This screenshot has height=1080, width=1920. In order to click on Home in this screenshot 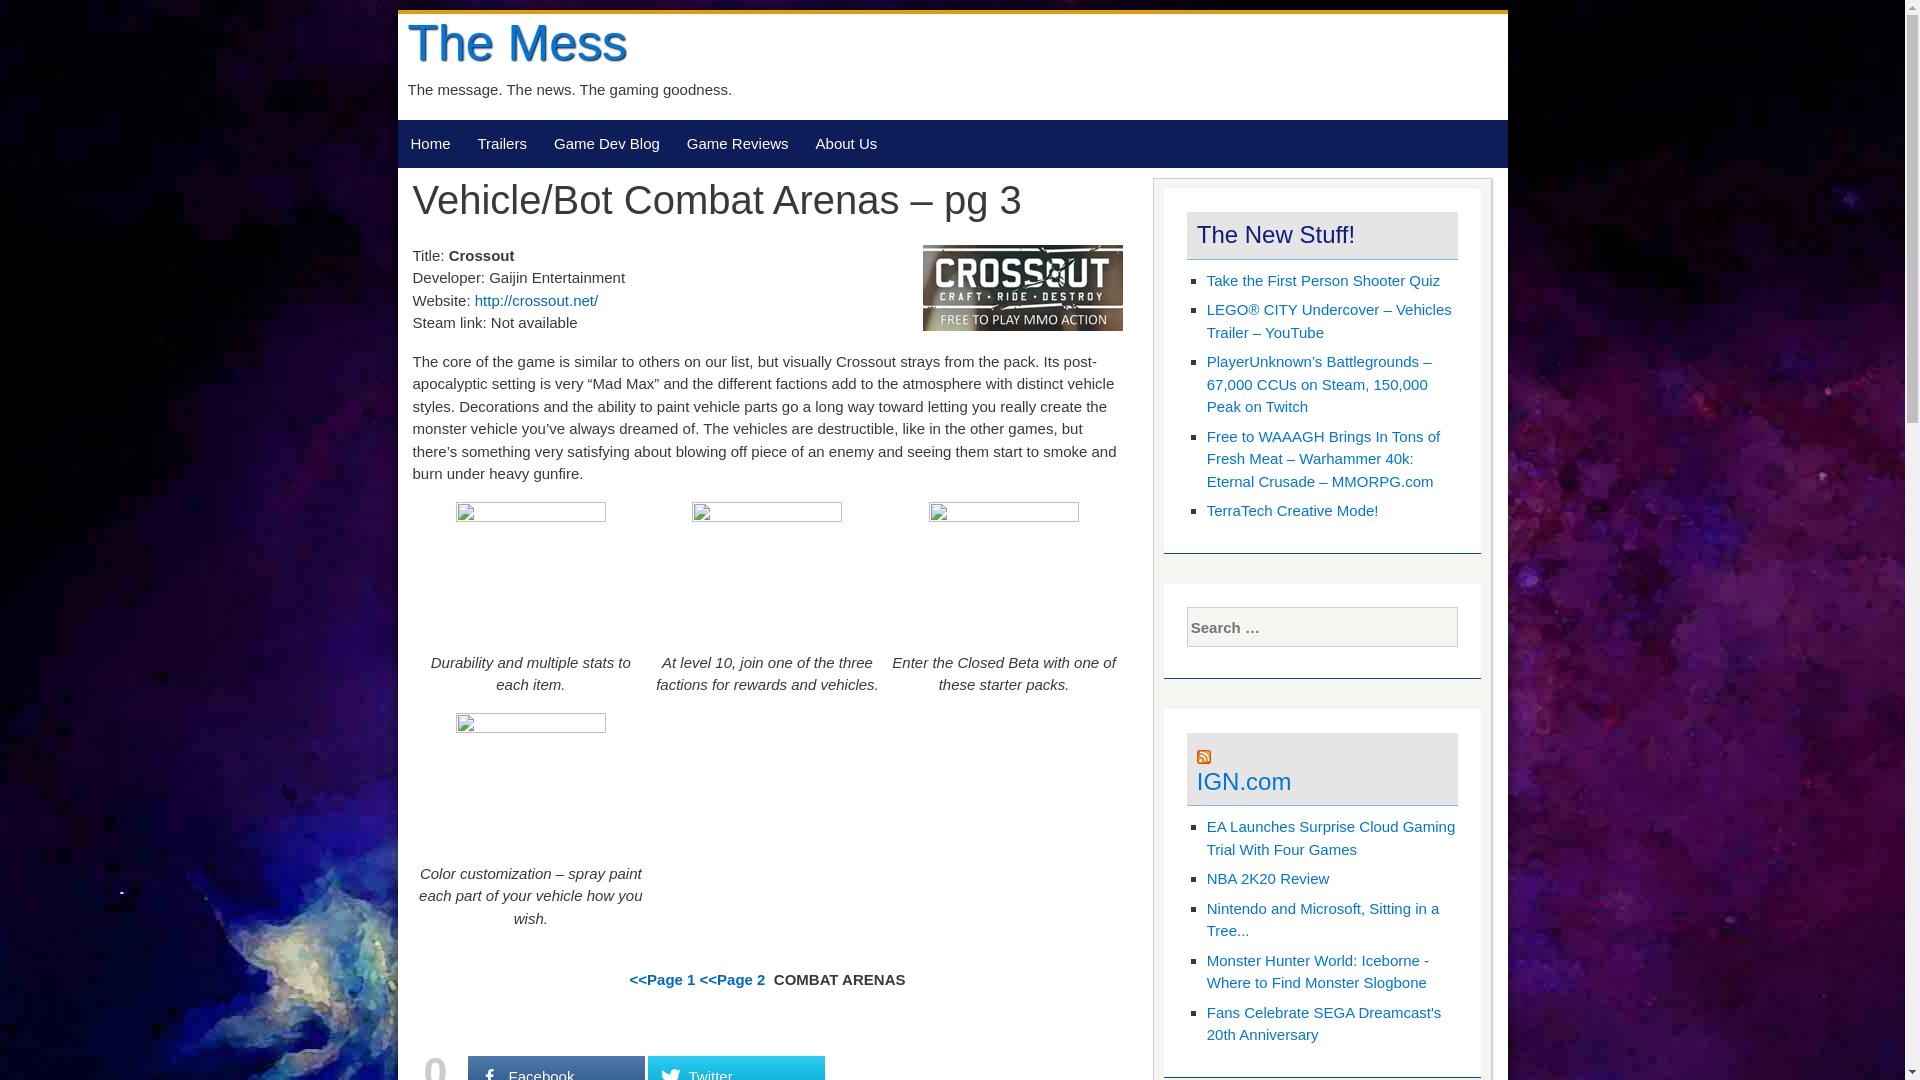, I will do `click(430, 144)`.